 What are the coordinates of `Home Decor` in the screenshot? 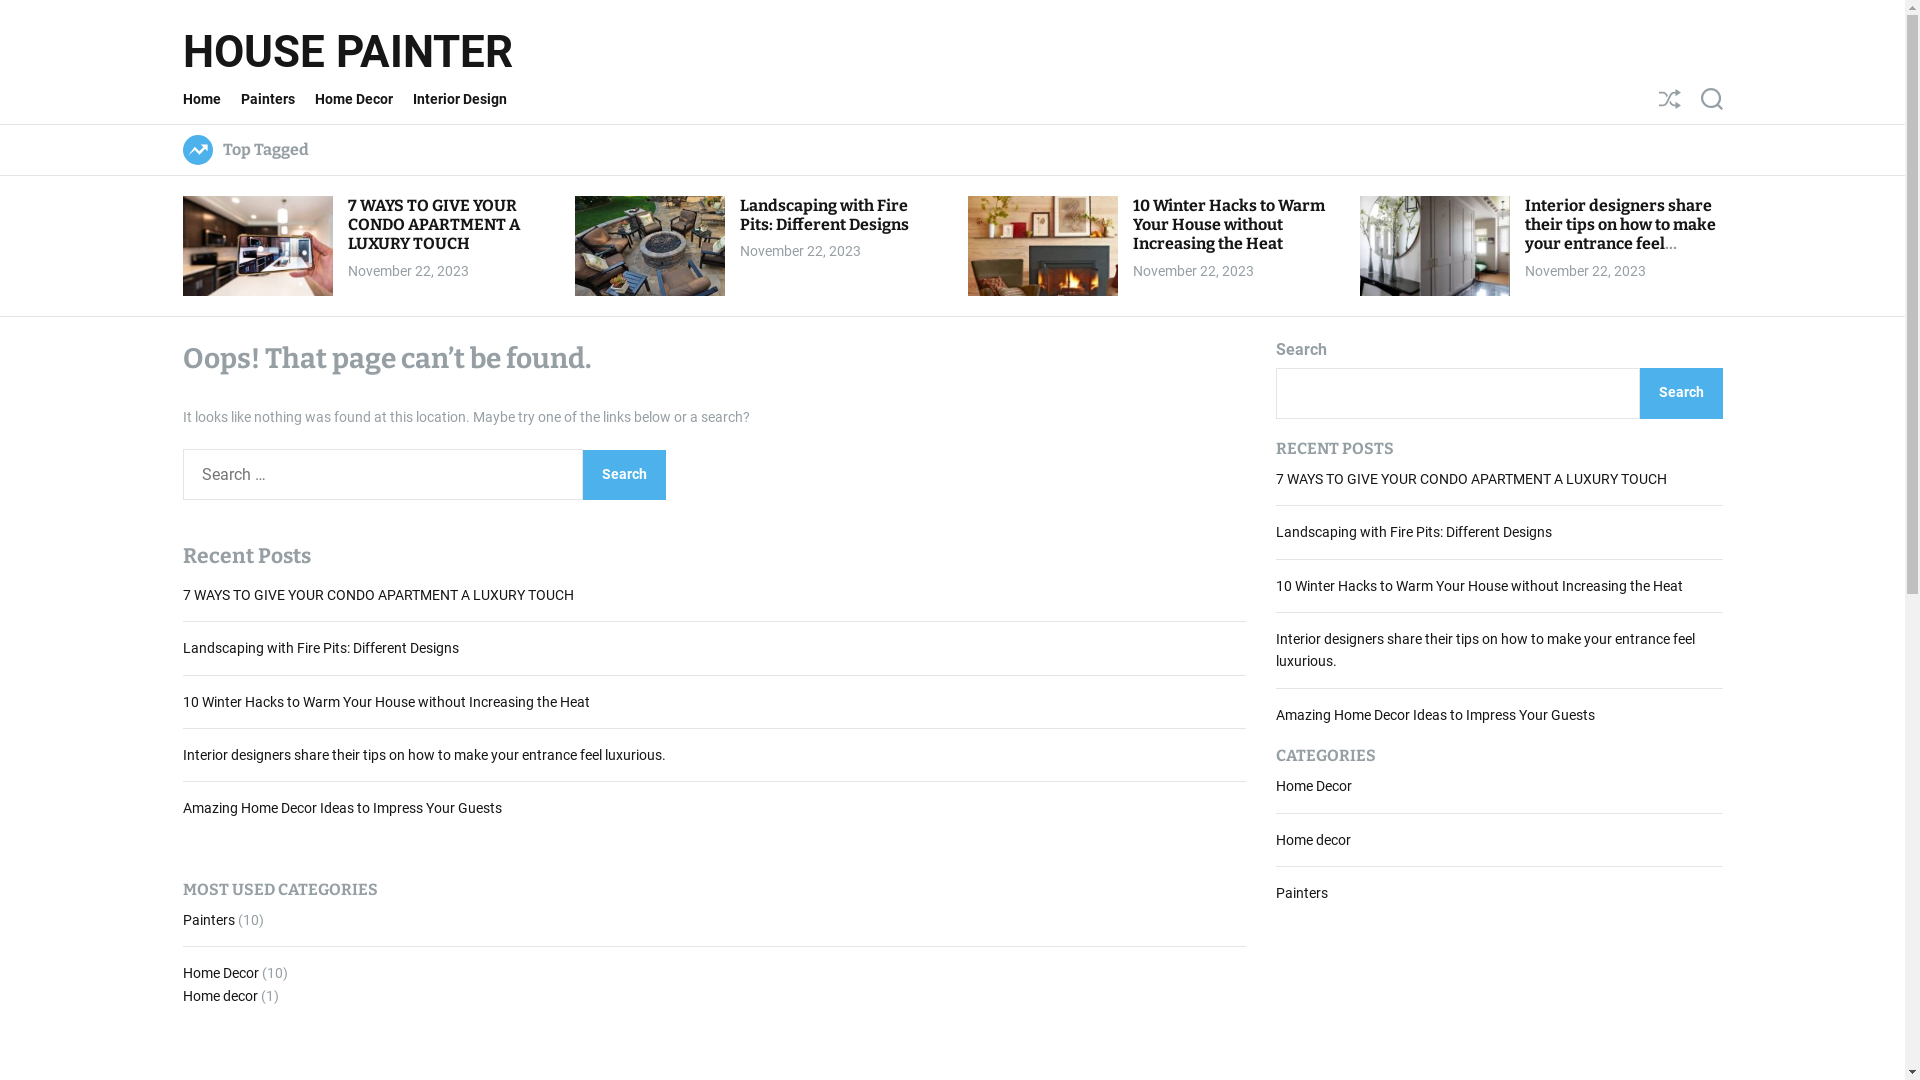 It's located at (363, 99).